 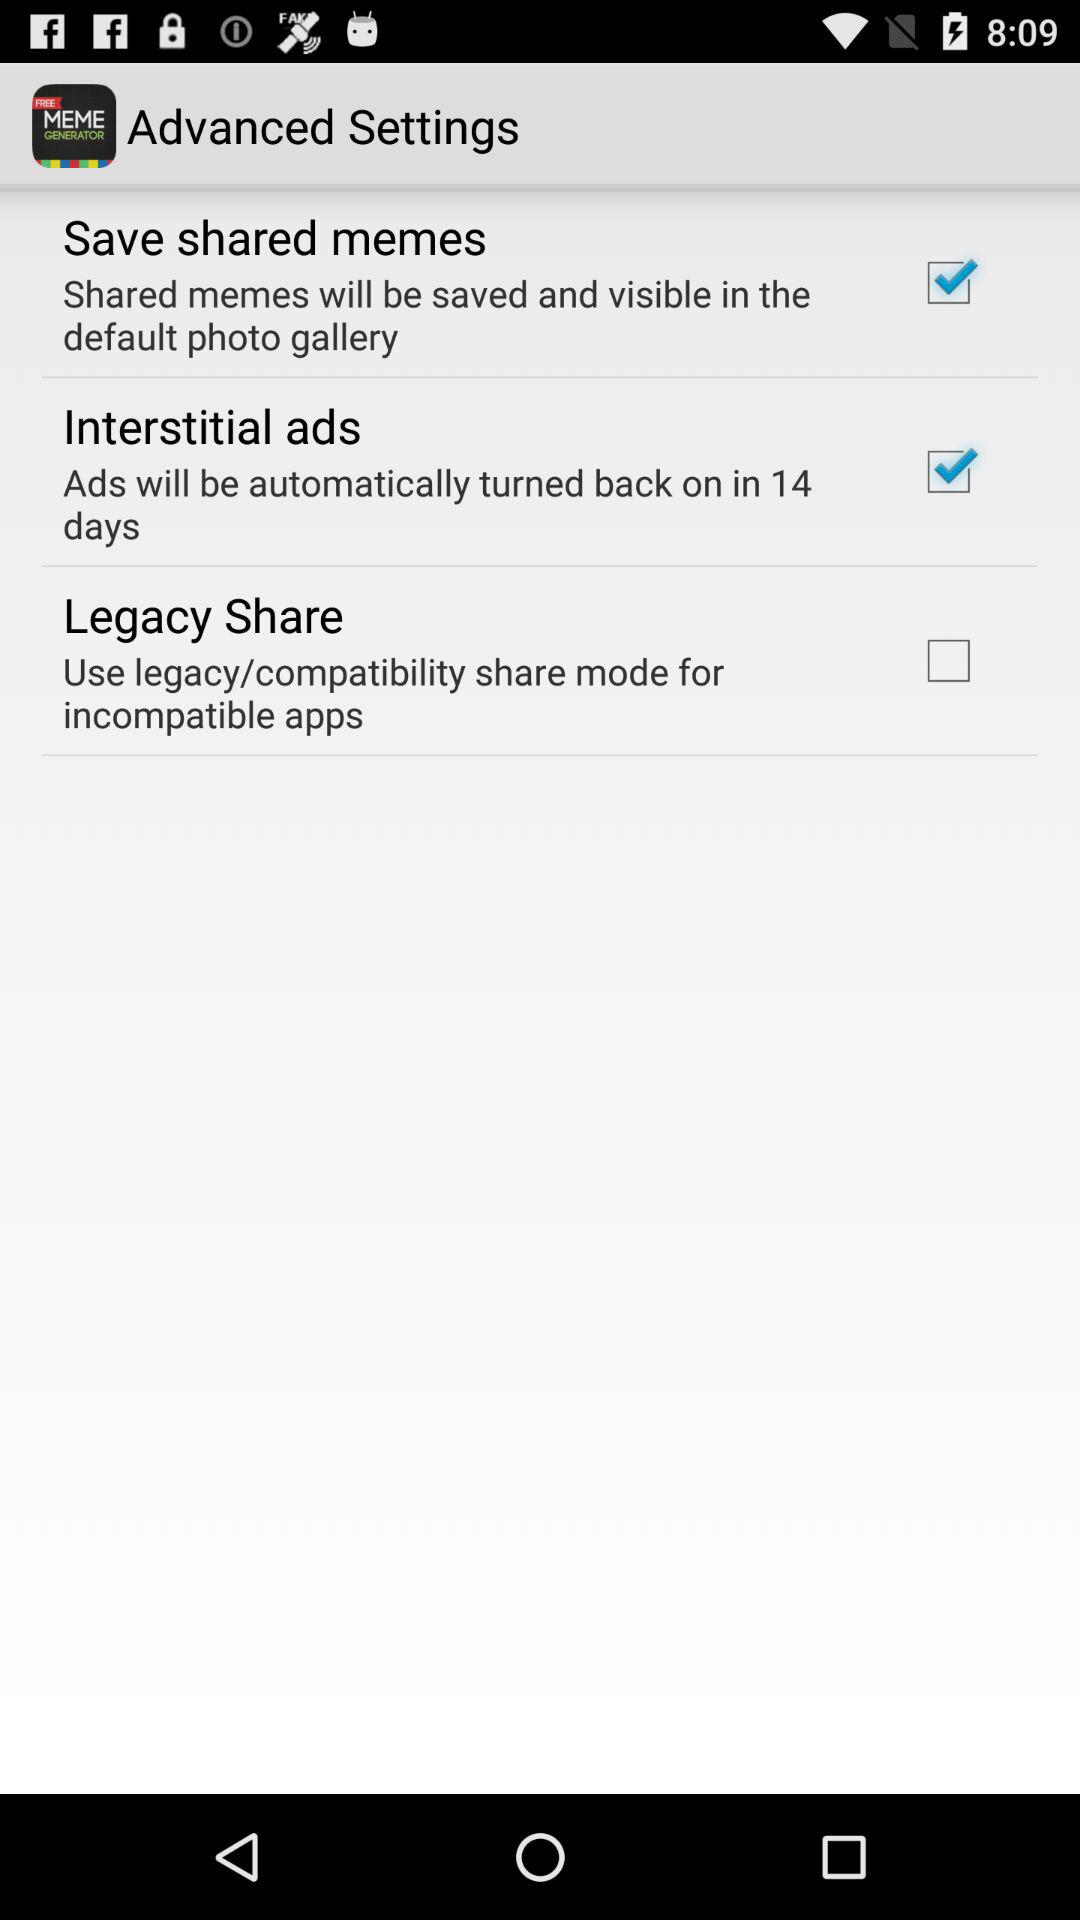 What do you see at coordinates (464, 692) in the screenshot?
I see `scroll to use legacy compatibility app` at bounding box center [464, 692].